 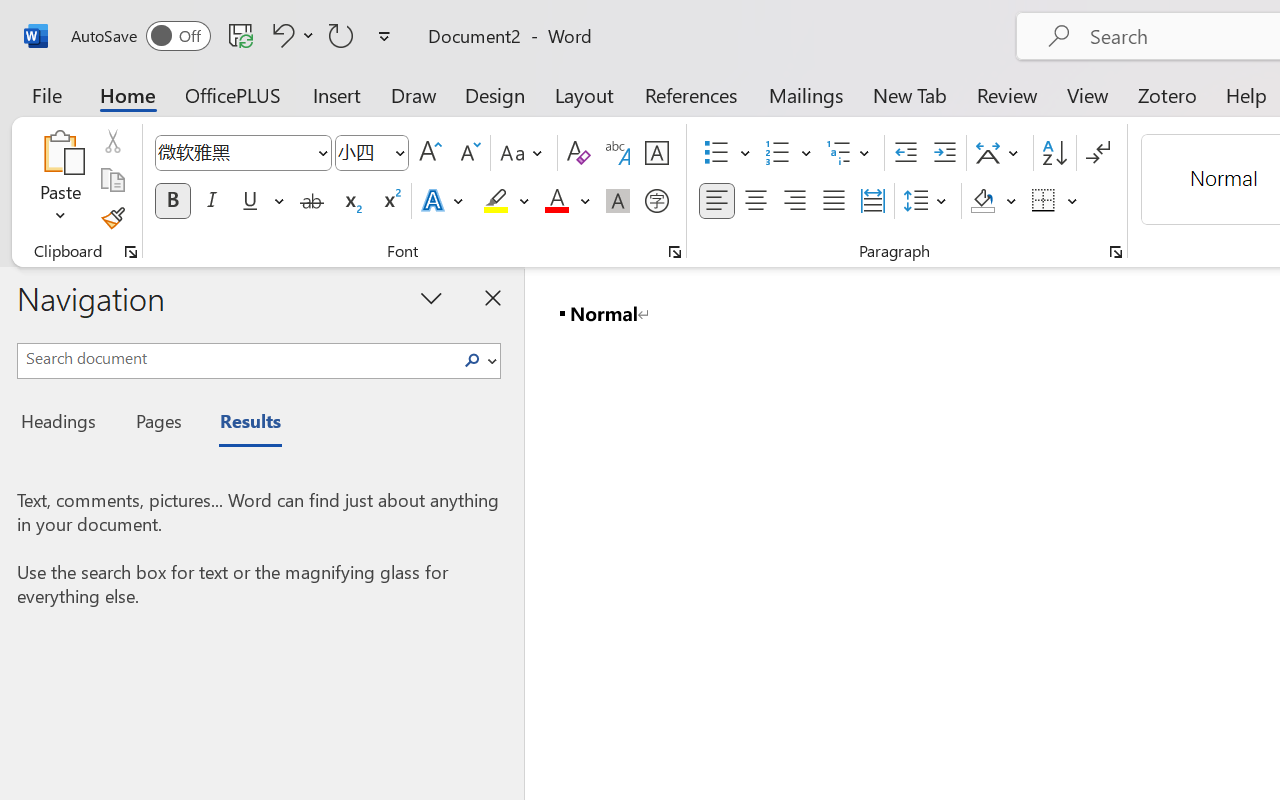 I want to click on Font, so click(x=242, y=153).